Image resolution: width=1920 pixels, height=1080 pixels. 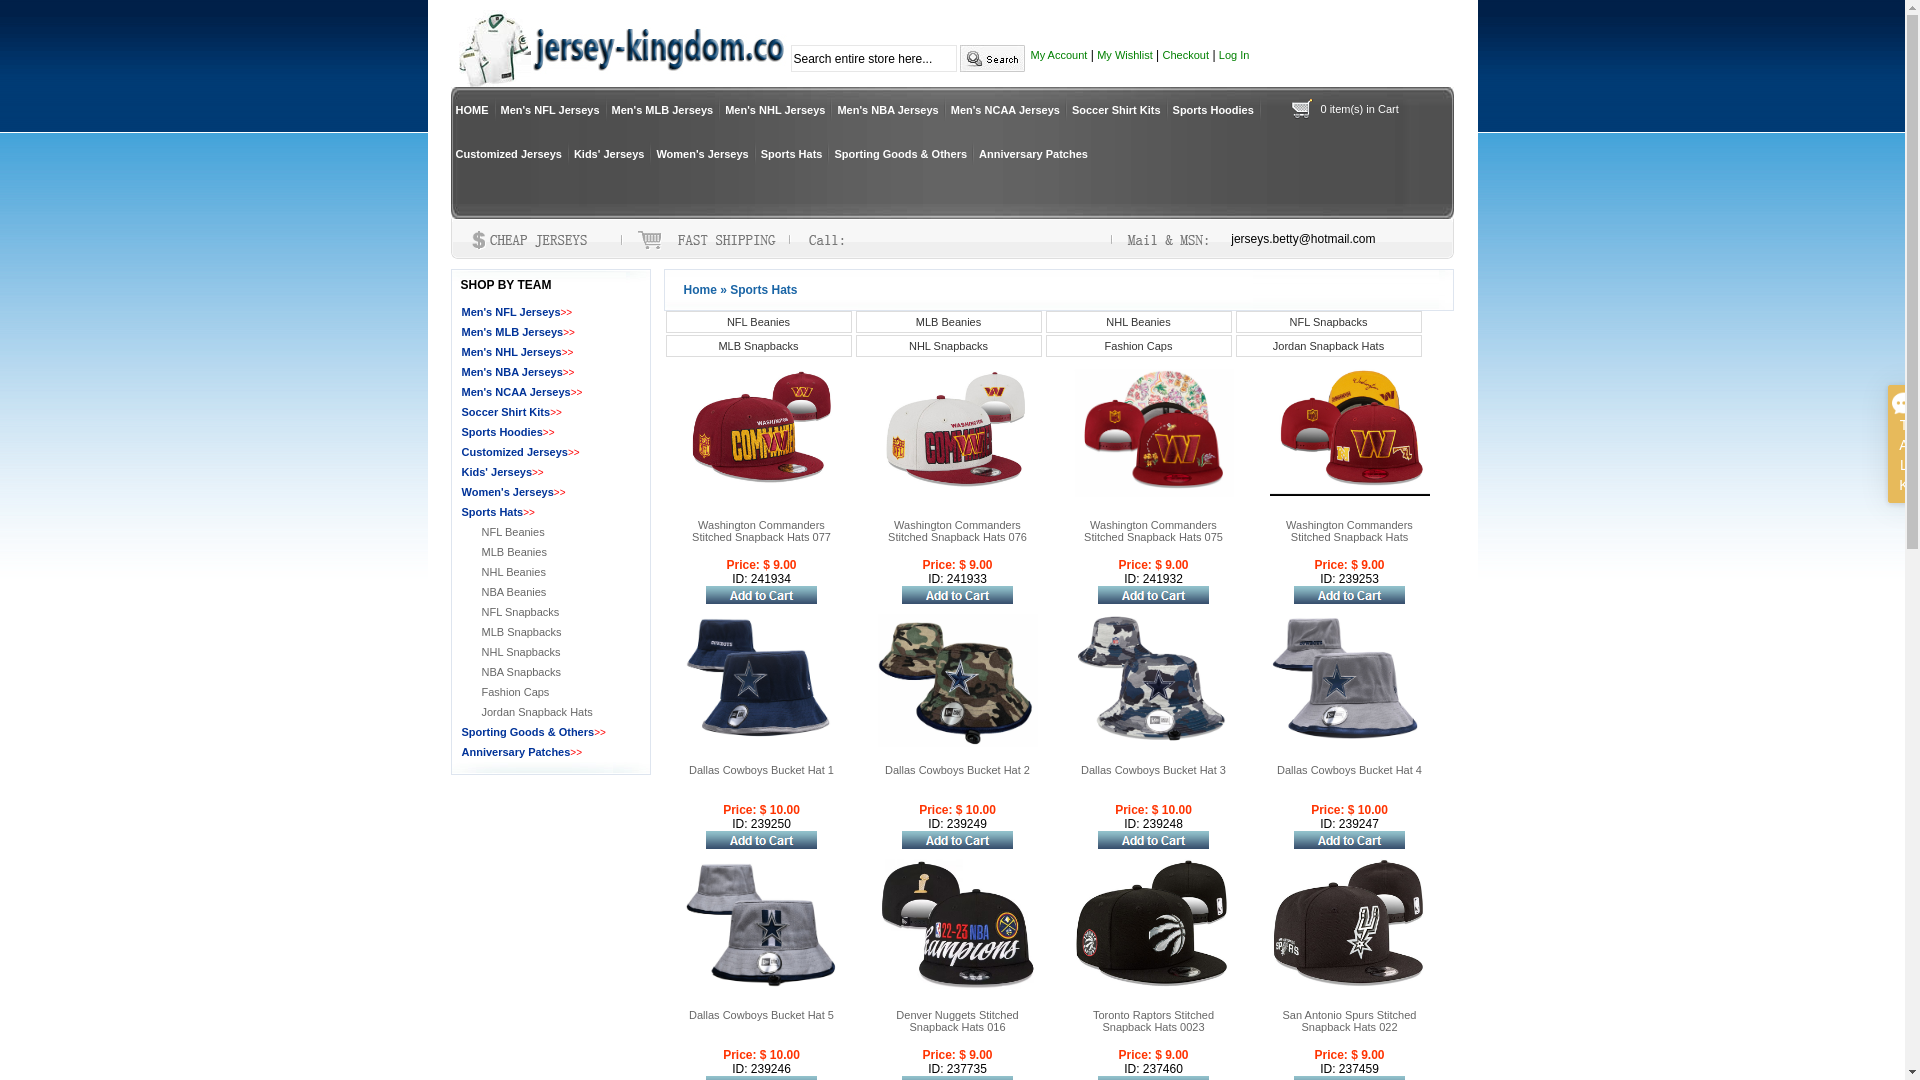 What do you see at coordinates (506, 412) in the screenshot?
I see `Soccer Shirt Kits` at bounding box center [506, 412].